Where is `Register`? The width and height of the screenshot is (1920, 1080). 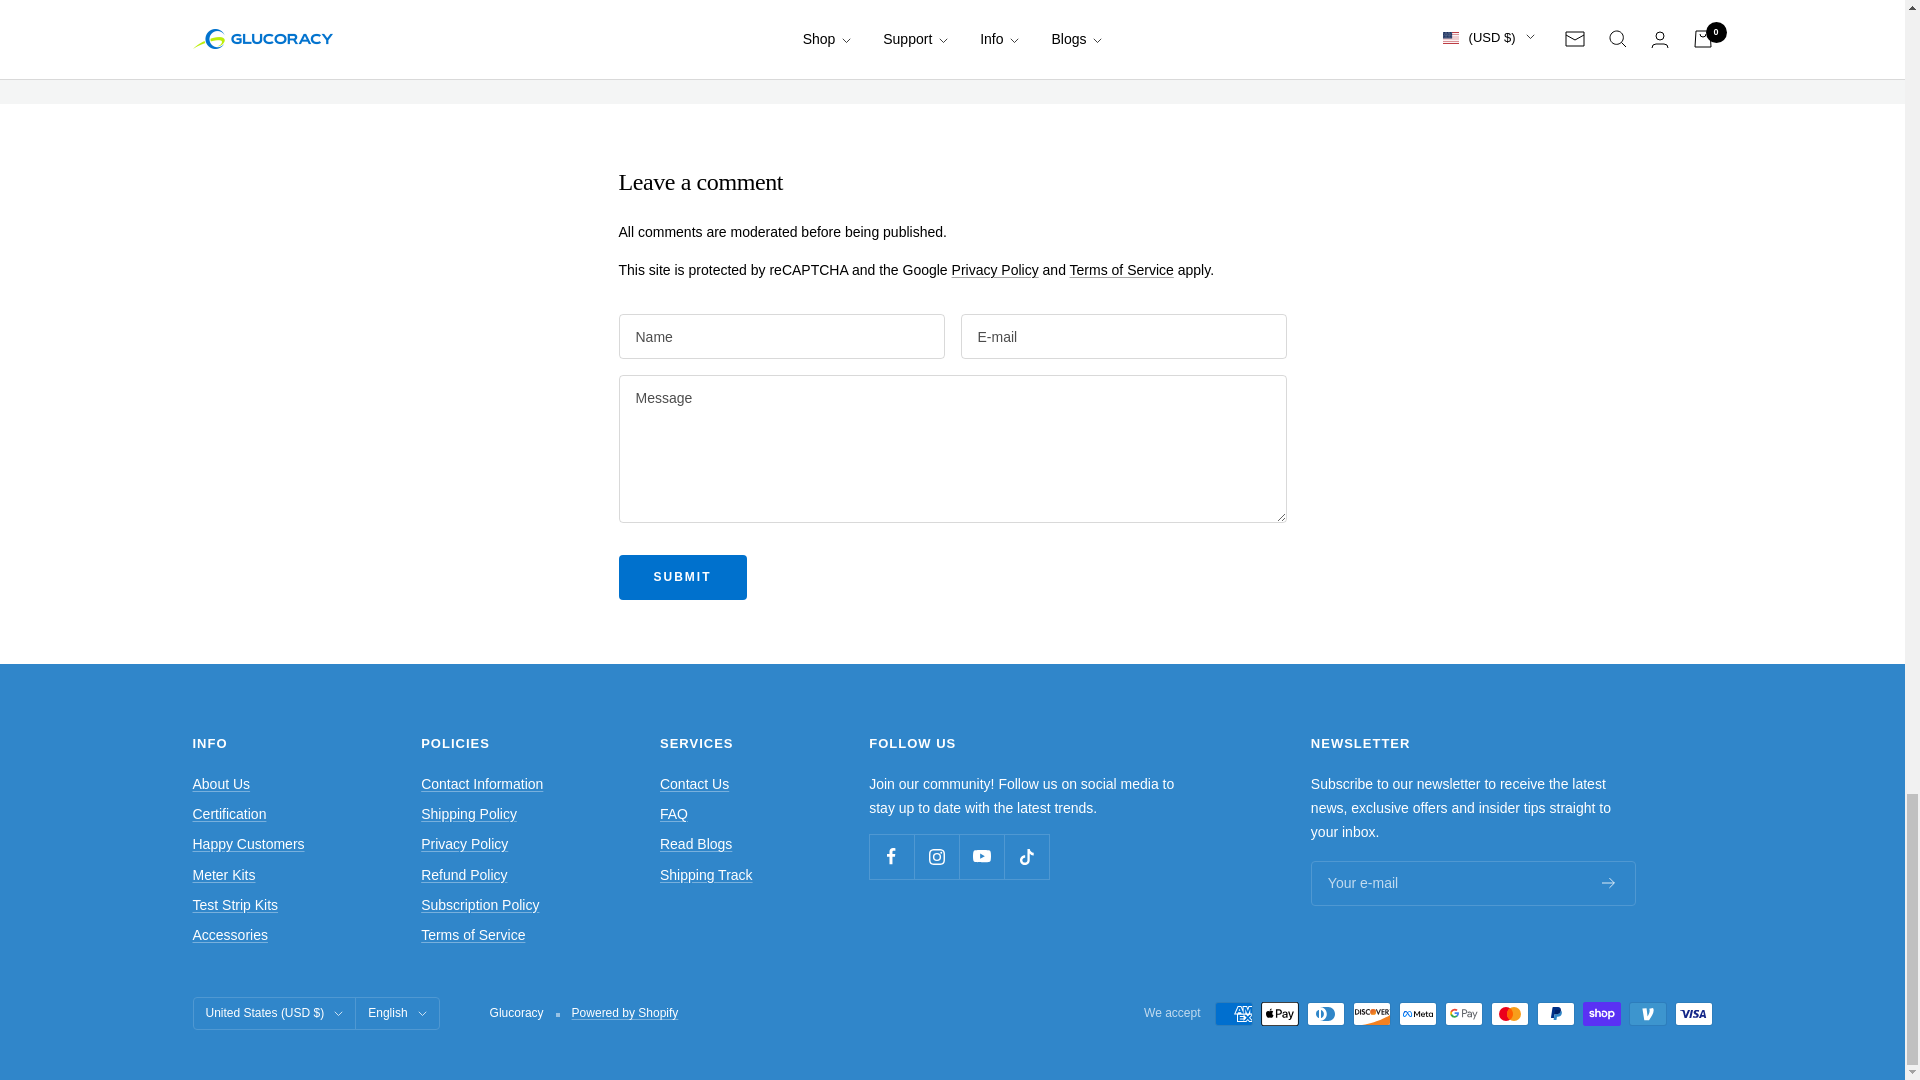 Register is located at coordinates (1608, 882).